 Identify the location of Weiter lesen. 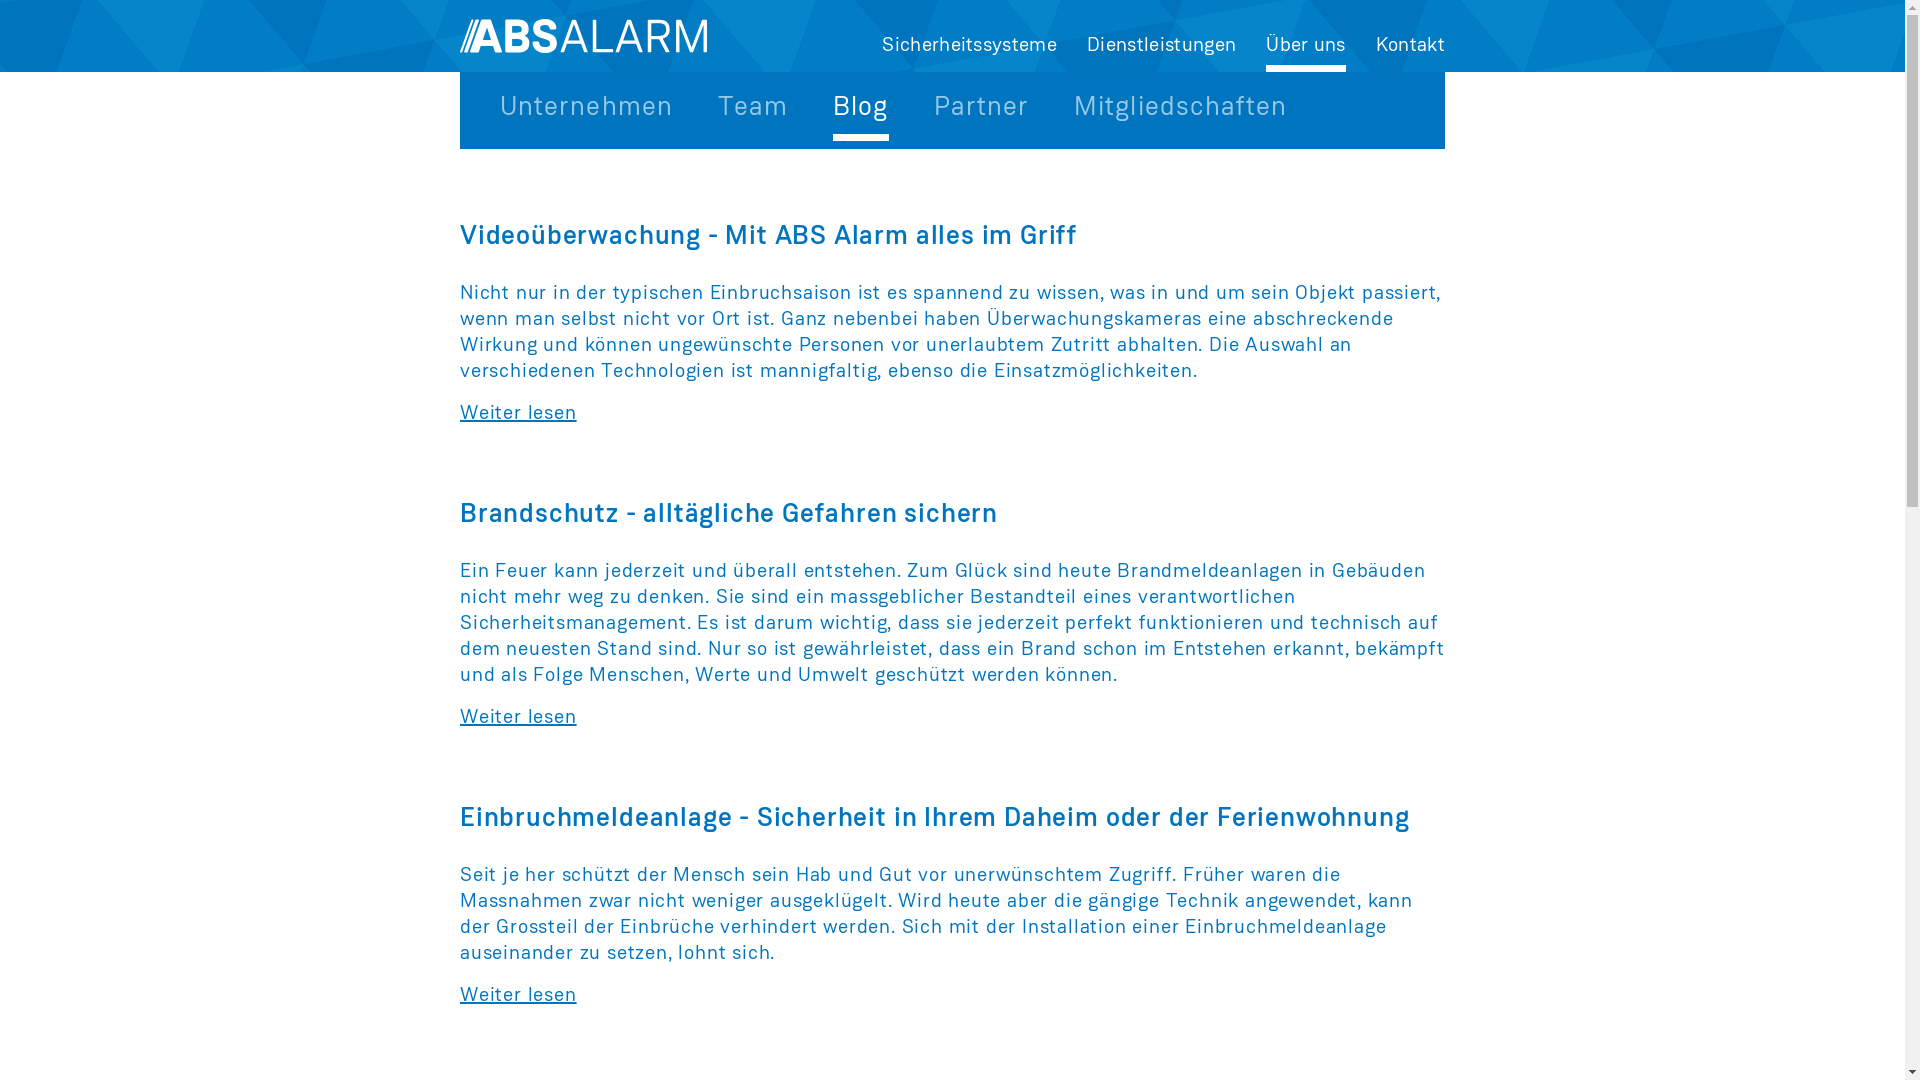
(518, 996).